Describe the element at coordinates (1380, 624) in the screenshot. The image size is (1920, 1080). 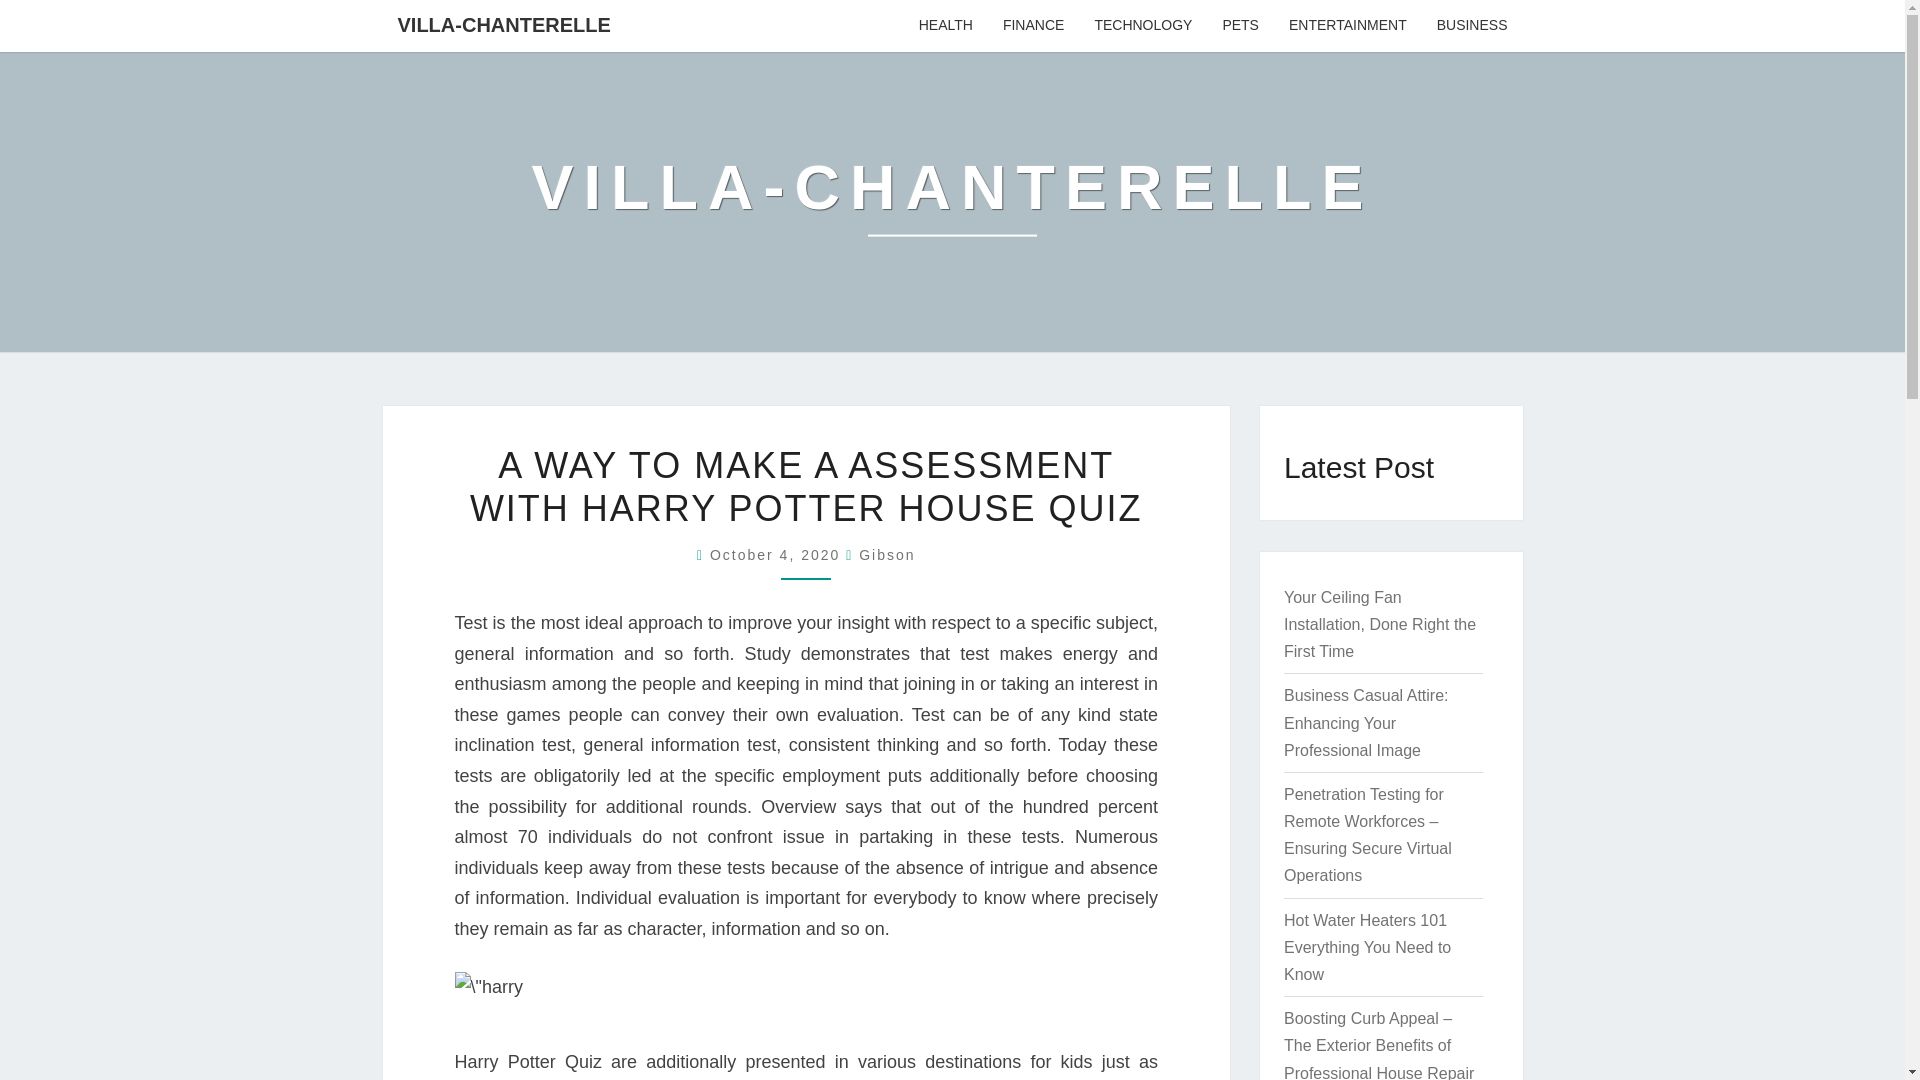
I see `Your Ceiling Fan Installation, Done Right the First Time` at that location.